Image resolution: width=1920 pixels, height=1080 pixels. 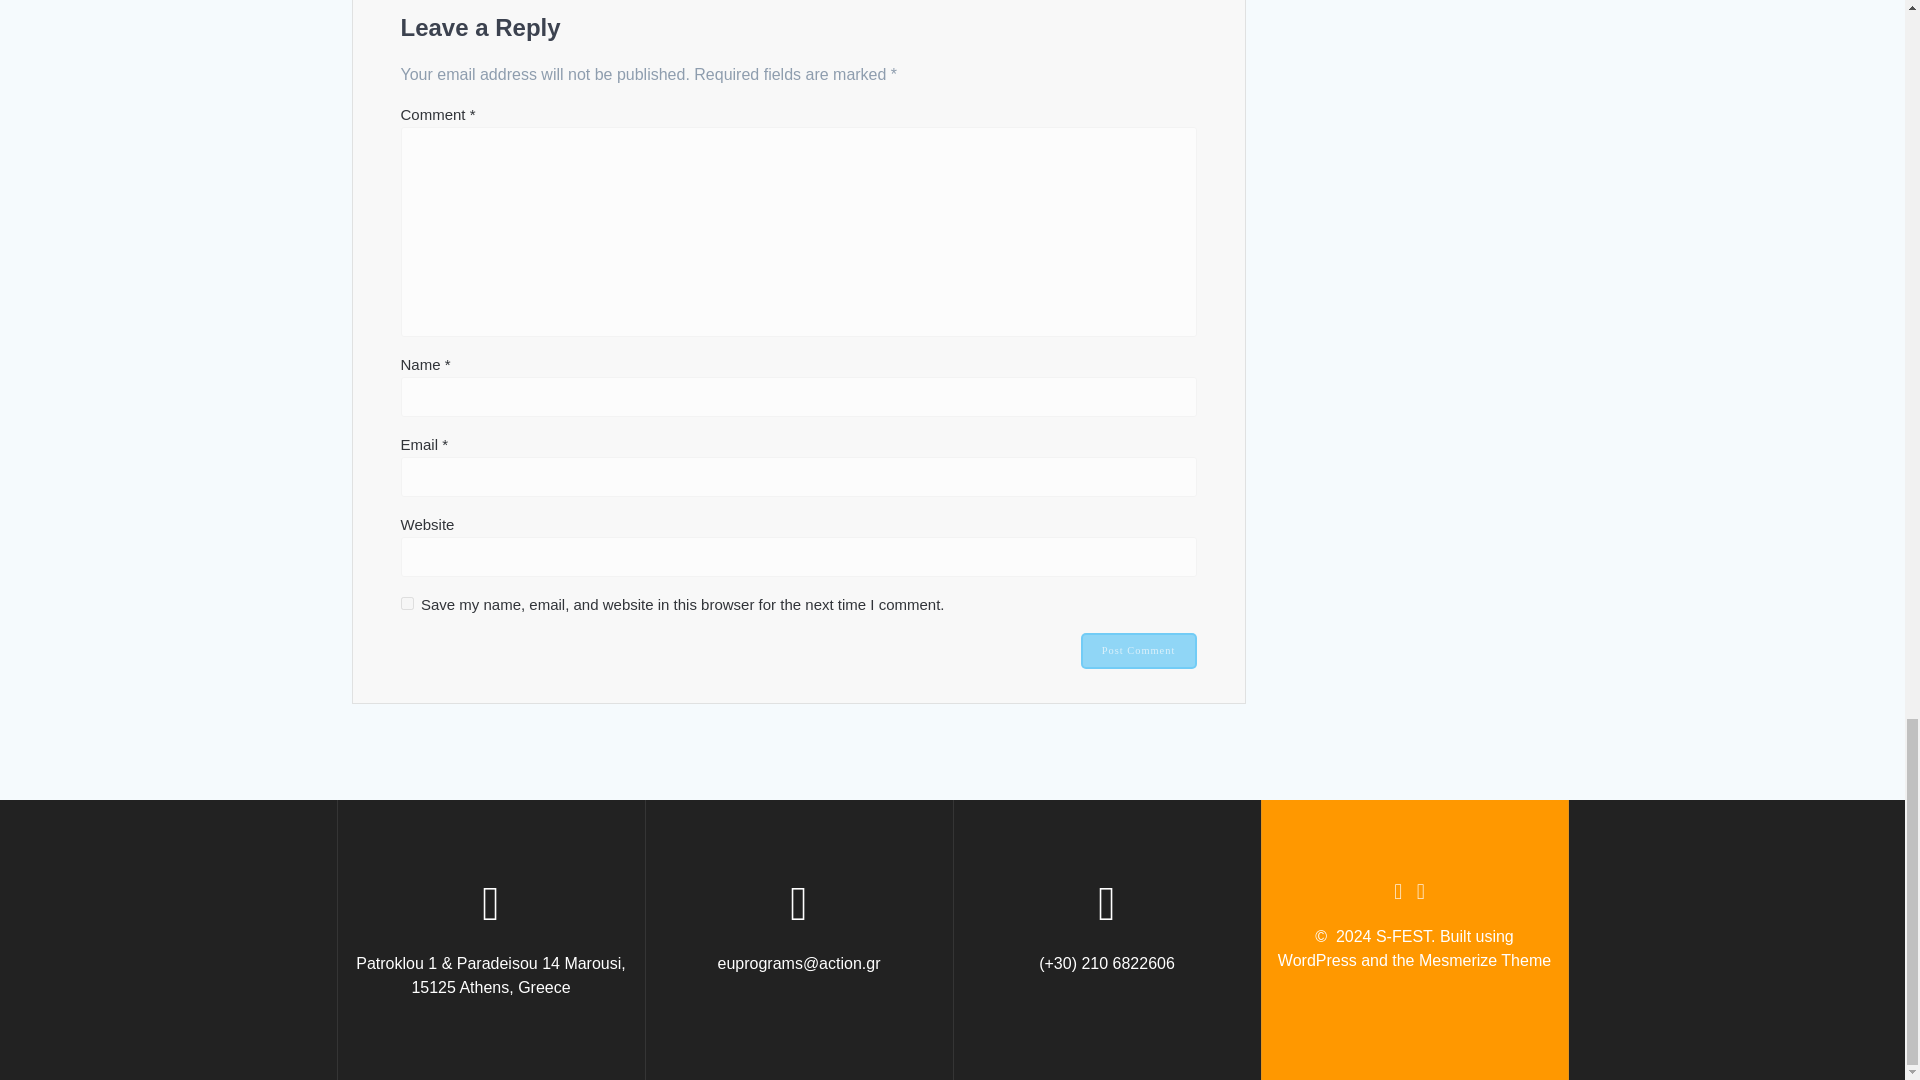 What do you see at coordinates (406, 604) in the screenshot?
I see `yes` at bounding box center [406, 604].